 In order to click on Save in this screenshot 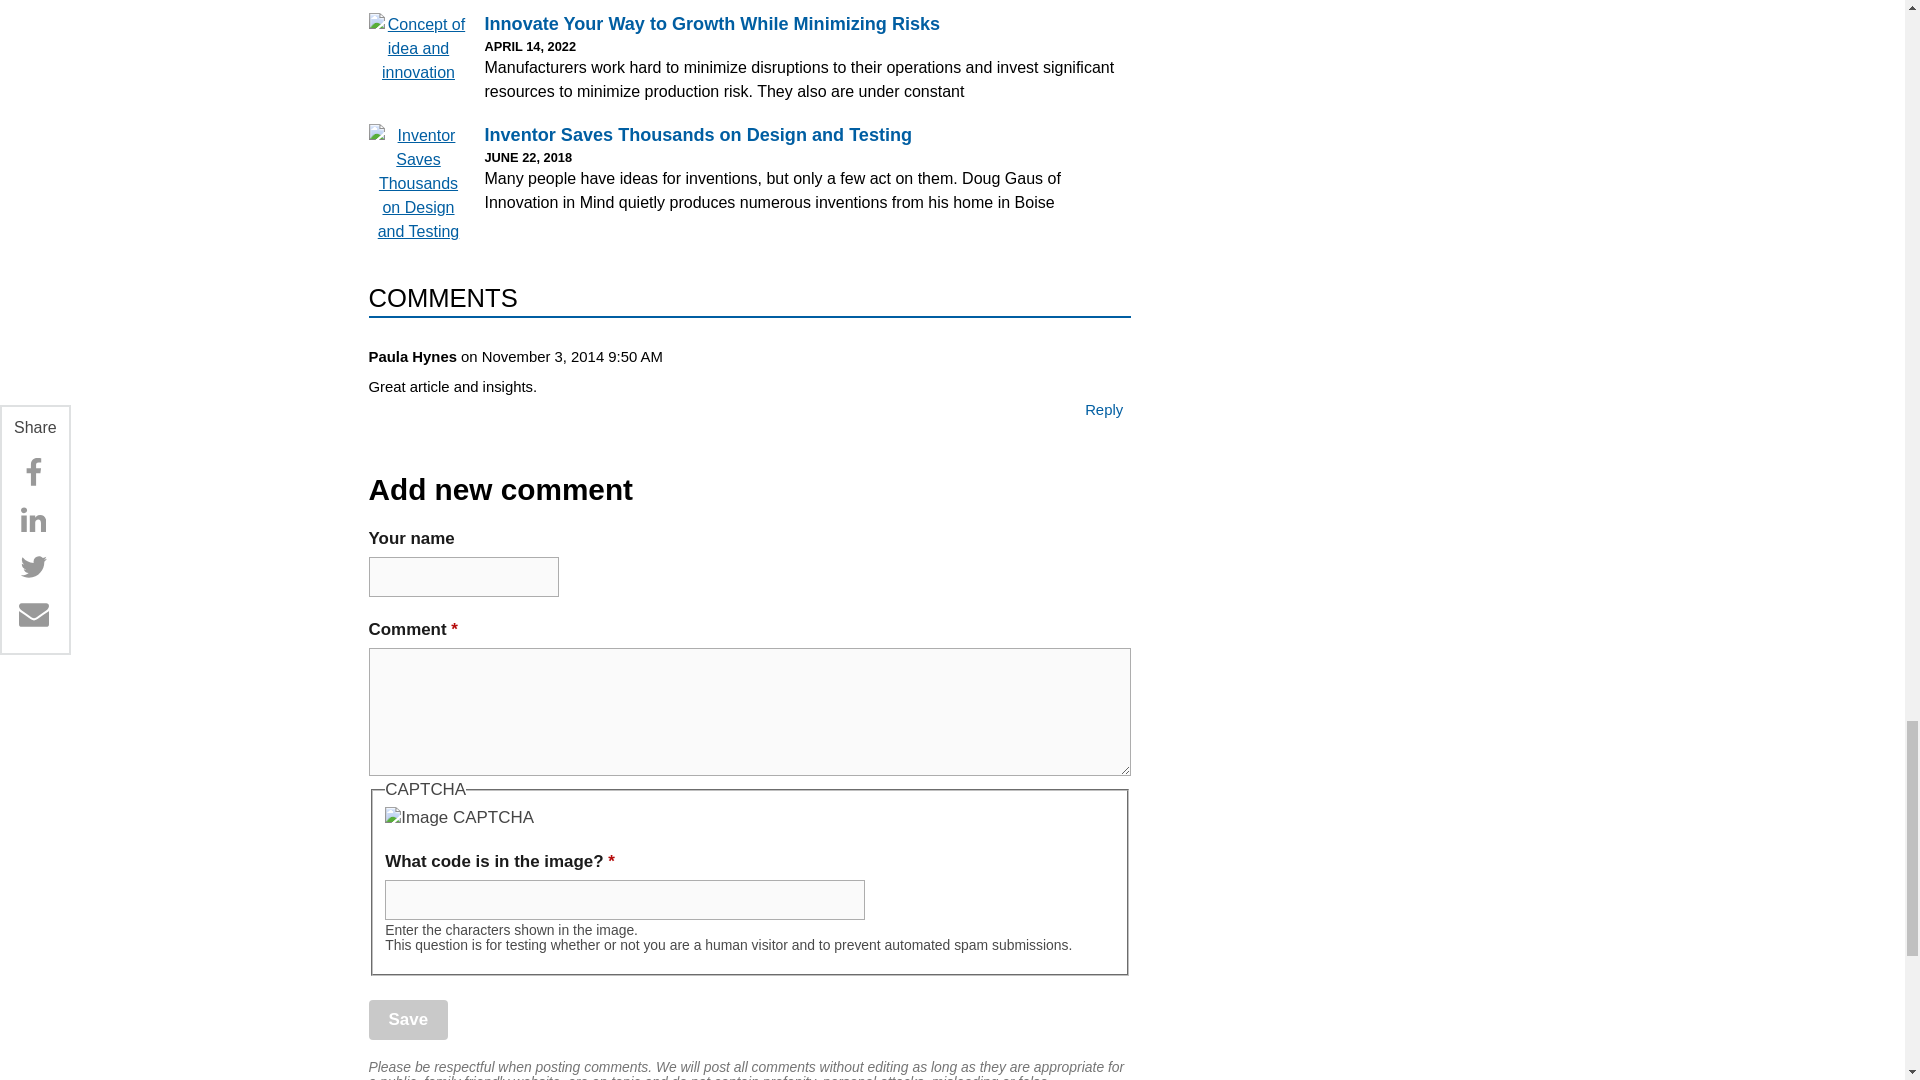, I will do `click(408, 1019)`.